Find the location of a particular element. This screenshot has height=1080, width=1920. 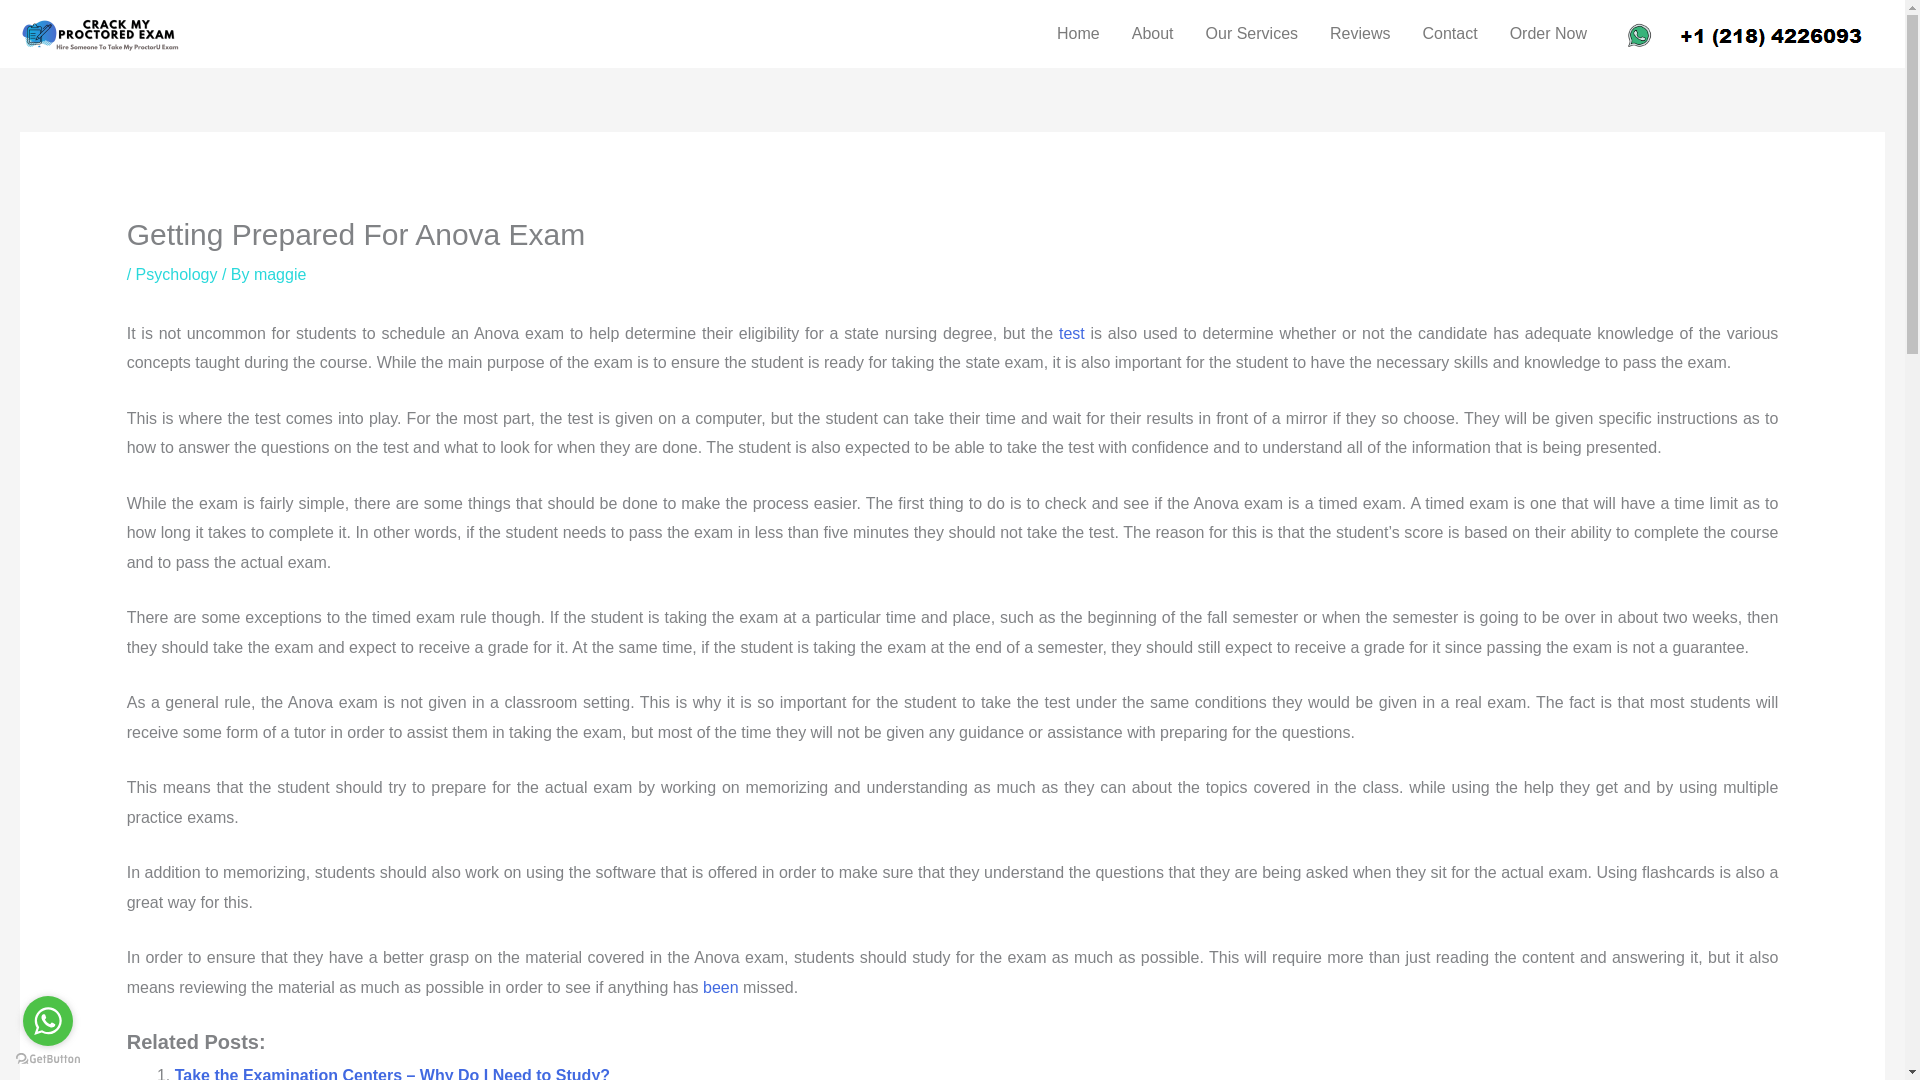

Our Services is located at coordinates (1252, 34).